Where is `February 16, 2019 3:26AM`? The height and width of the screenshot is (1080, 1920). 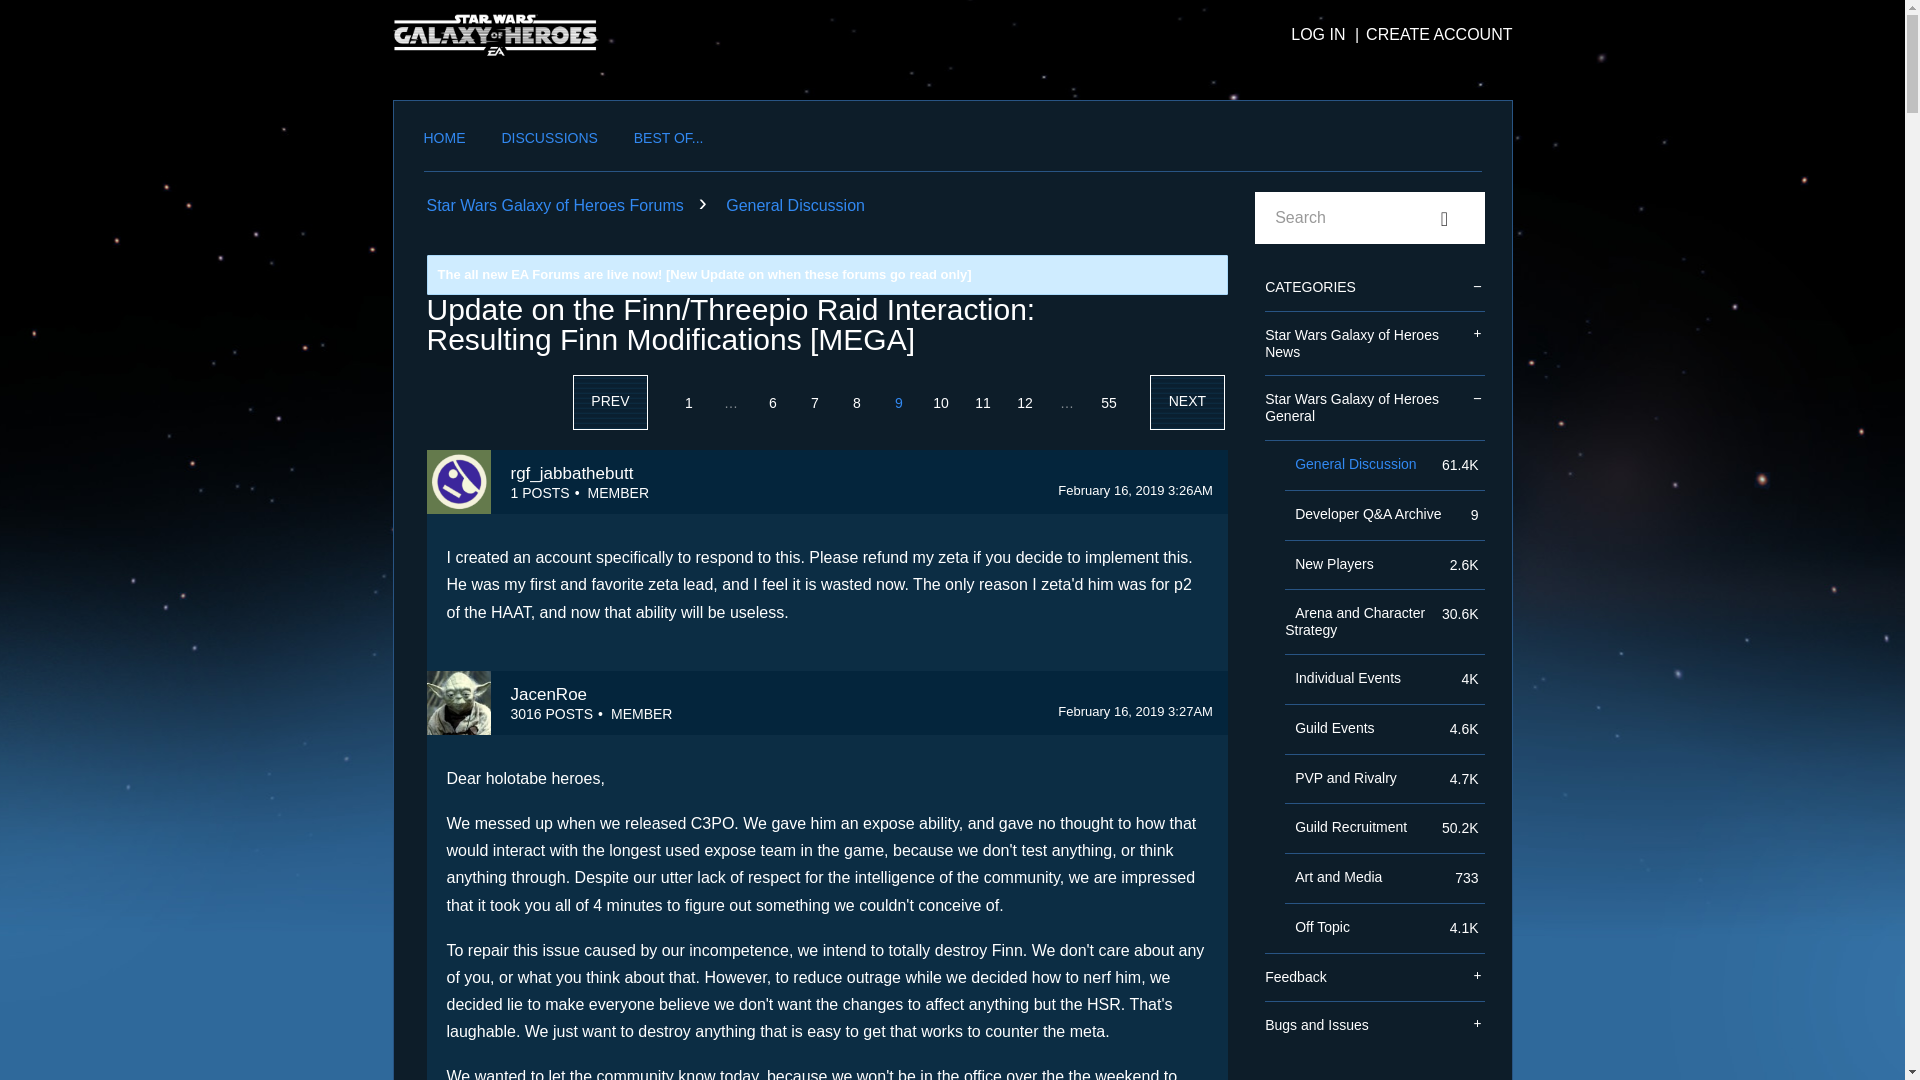 February 16, 2019 3:26AM is located at coordinates (1135, 490).